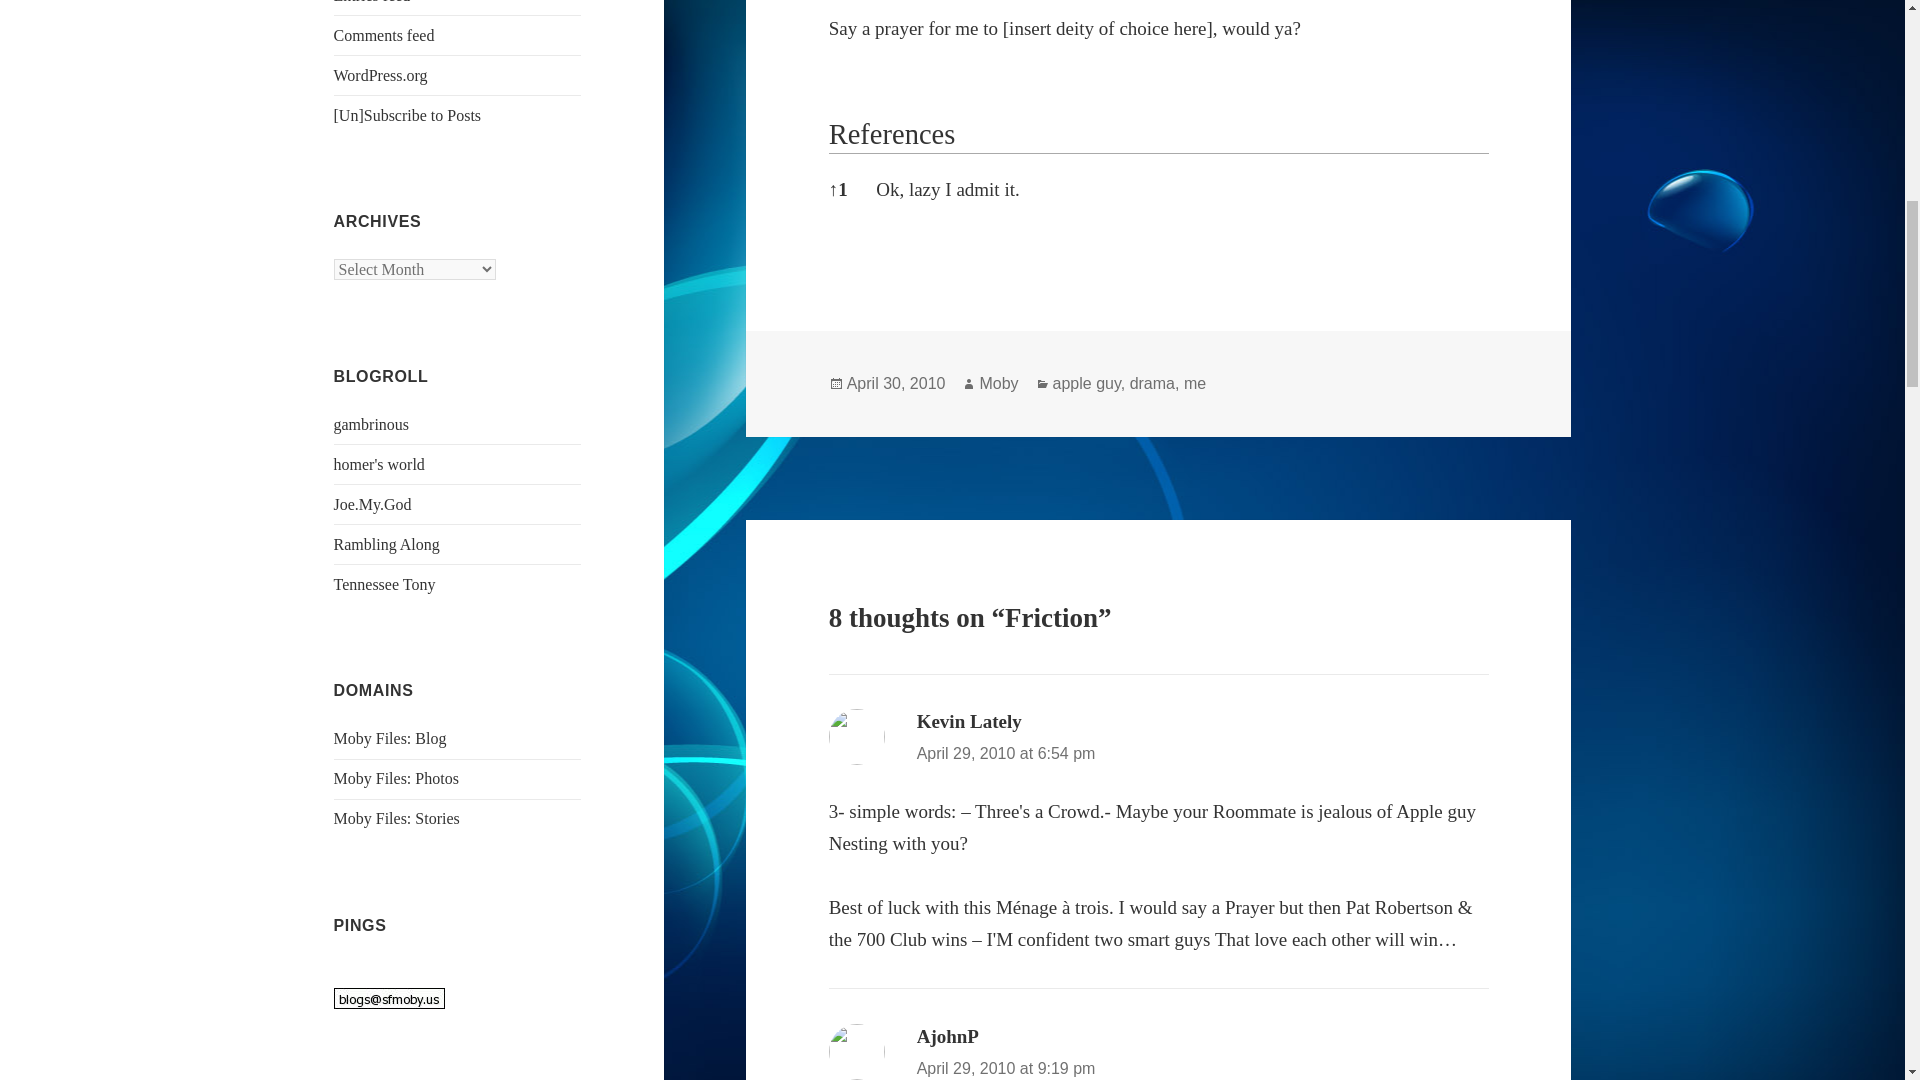  I want to click on me, so click(1194, 384).